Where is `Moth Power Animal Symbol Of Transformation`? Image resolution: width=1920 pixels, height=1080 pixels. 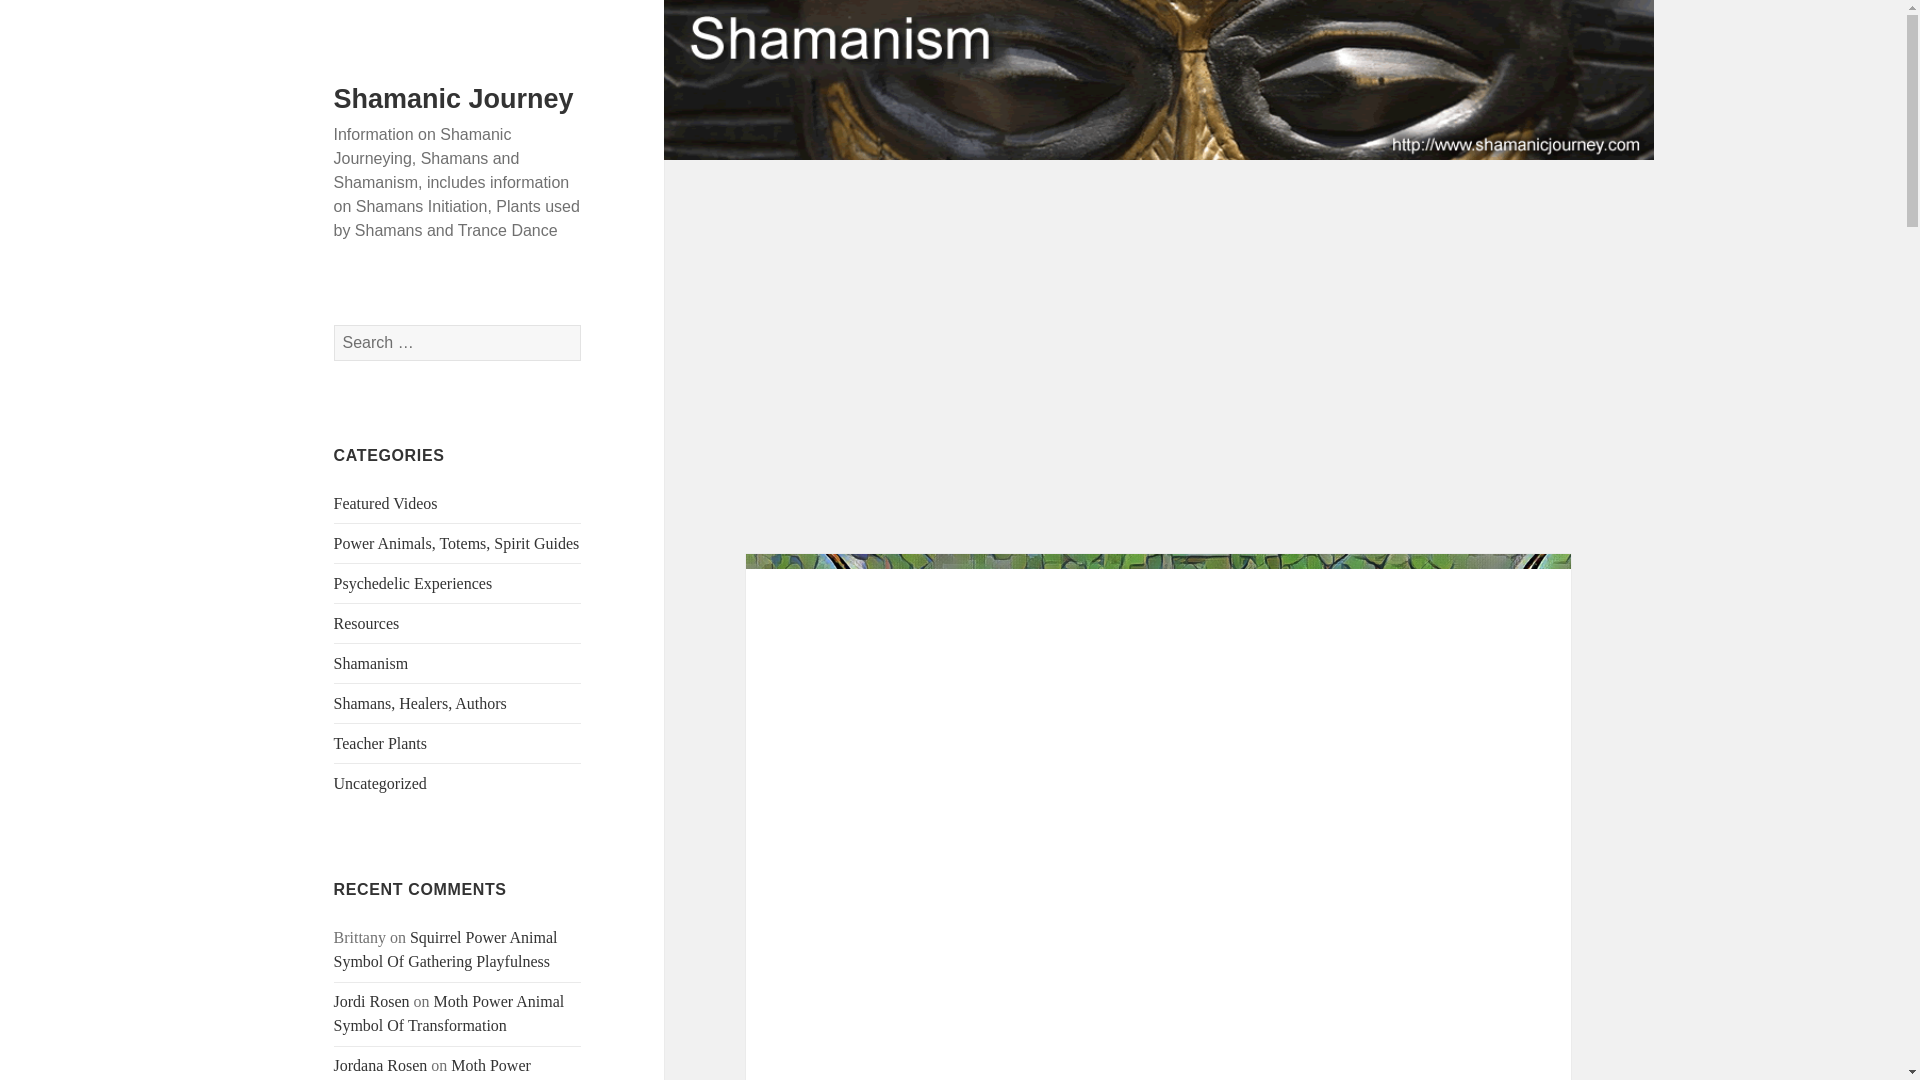 Moth Power Animal Symbol Of Transformation is located at coordinates (449, 1012).